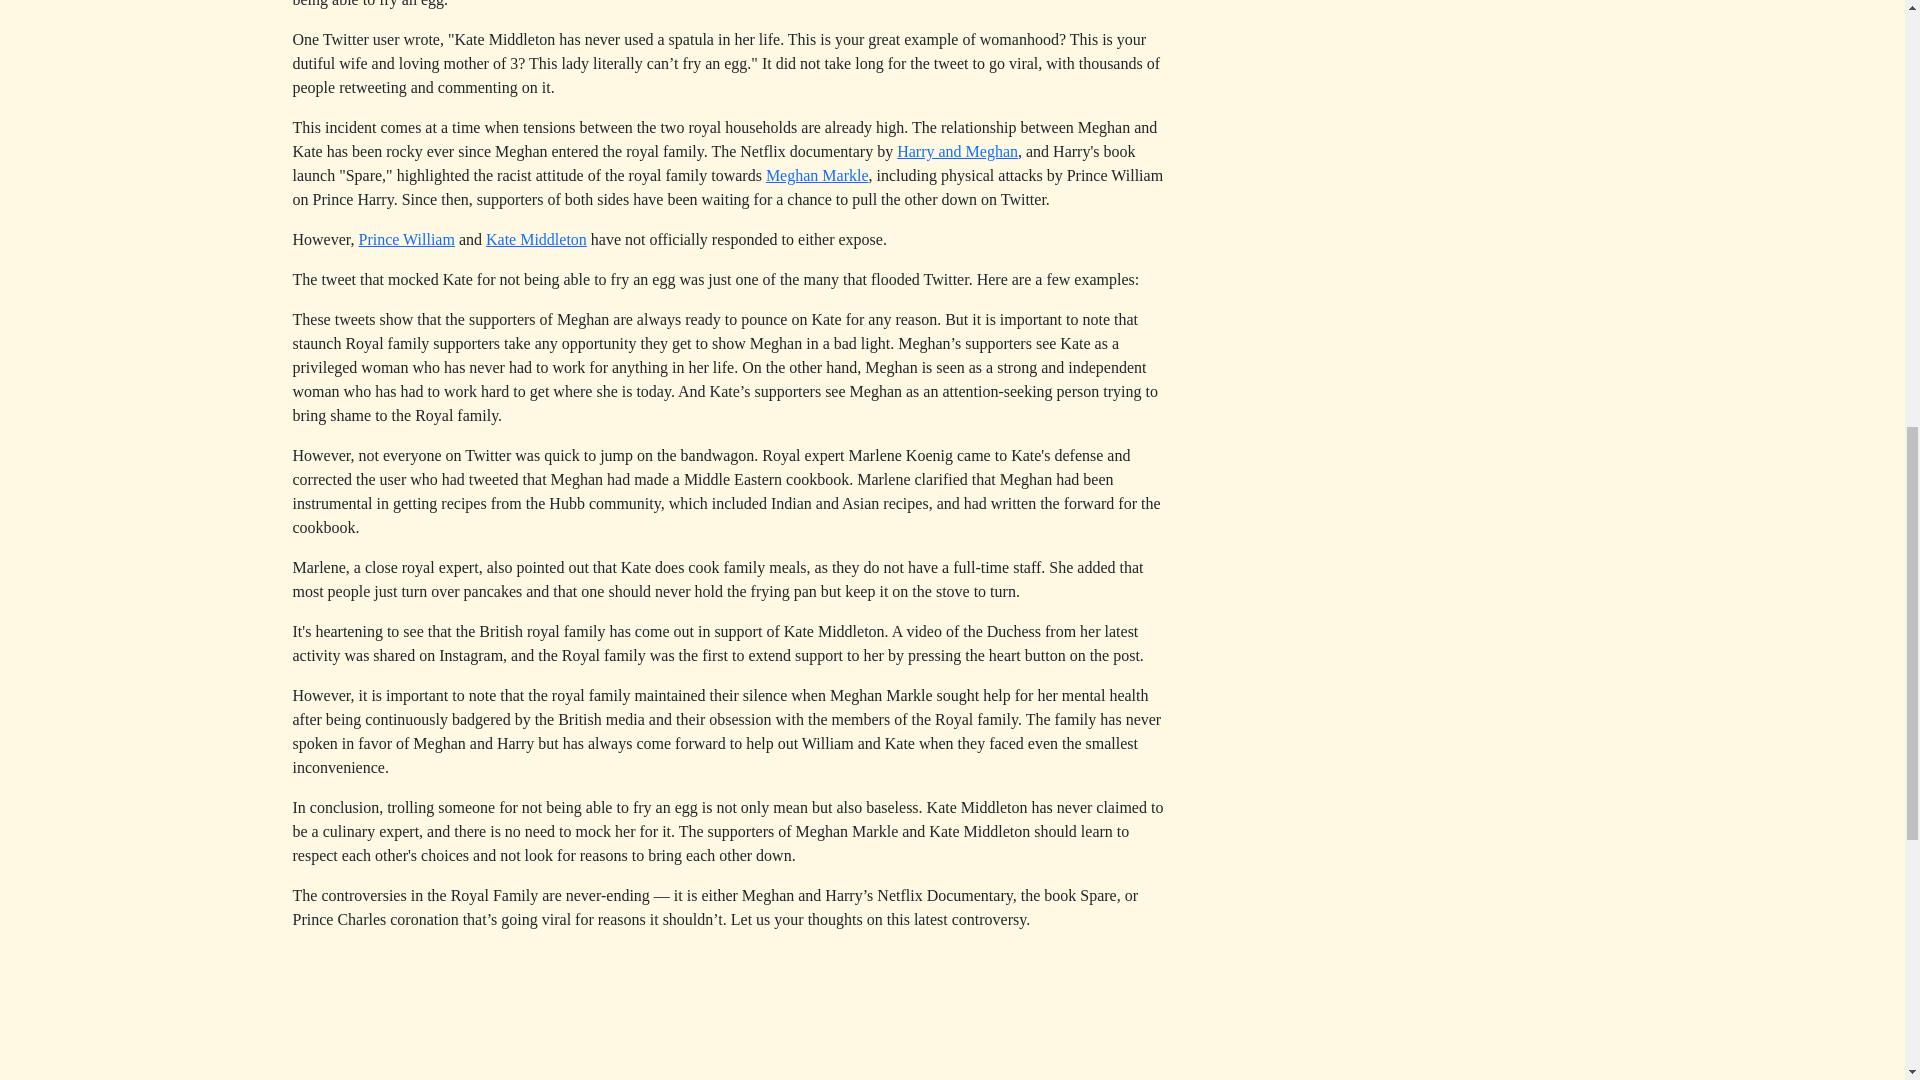 This screenshot has width=1920, height=1080. I want to click on Meghan Markle, so click(818, 175).